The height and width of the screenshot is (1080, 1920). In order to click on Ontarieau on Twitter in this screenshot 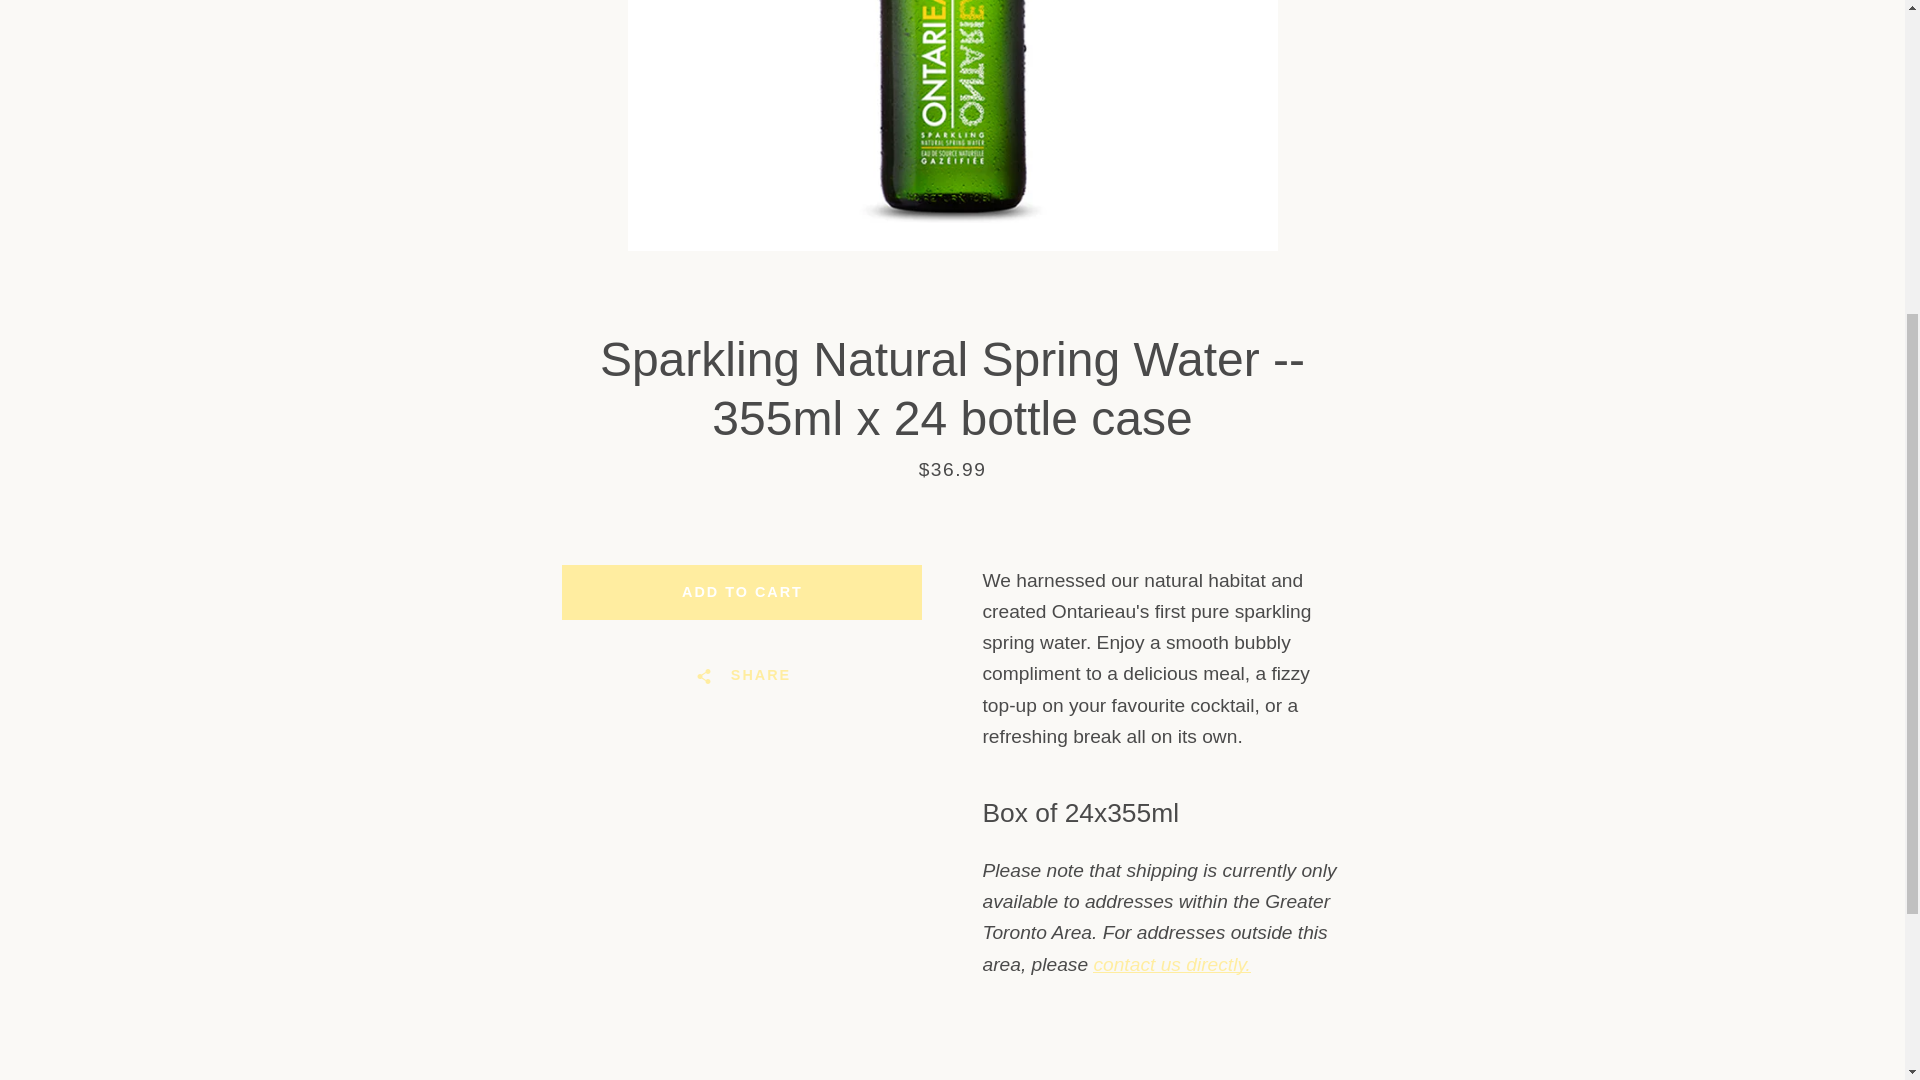, I will do `click(528, 485)`.